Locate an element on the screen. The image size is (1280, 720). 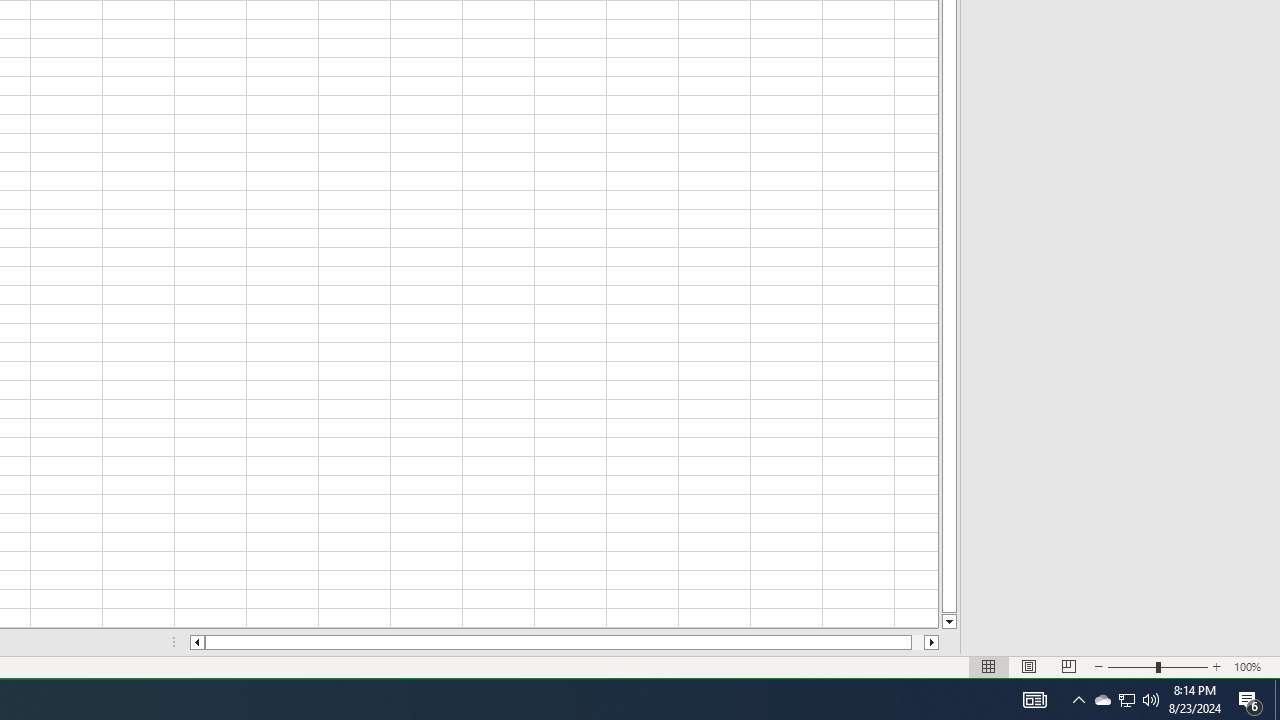
Q2790: 100% is located at coordinates (1277, 700).